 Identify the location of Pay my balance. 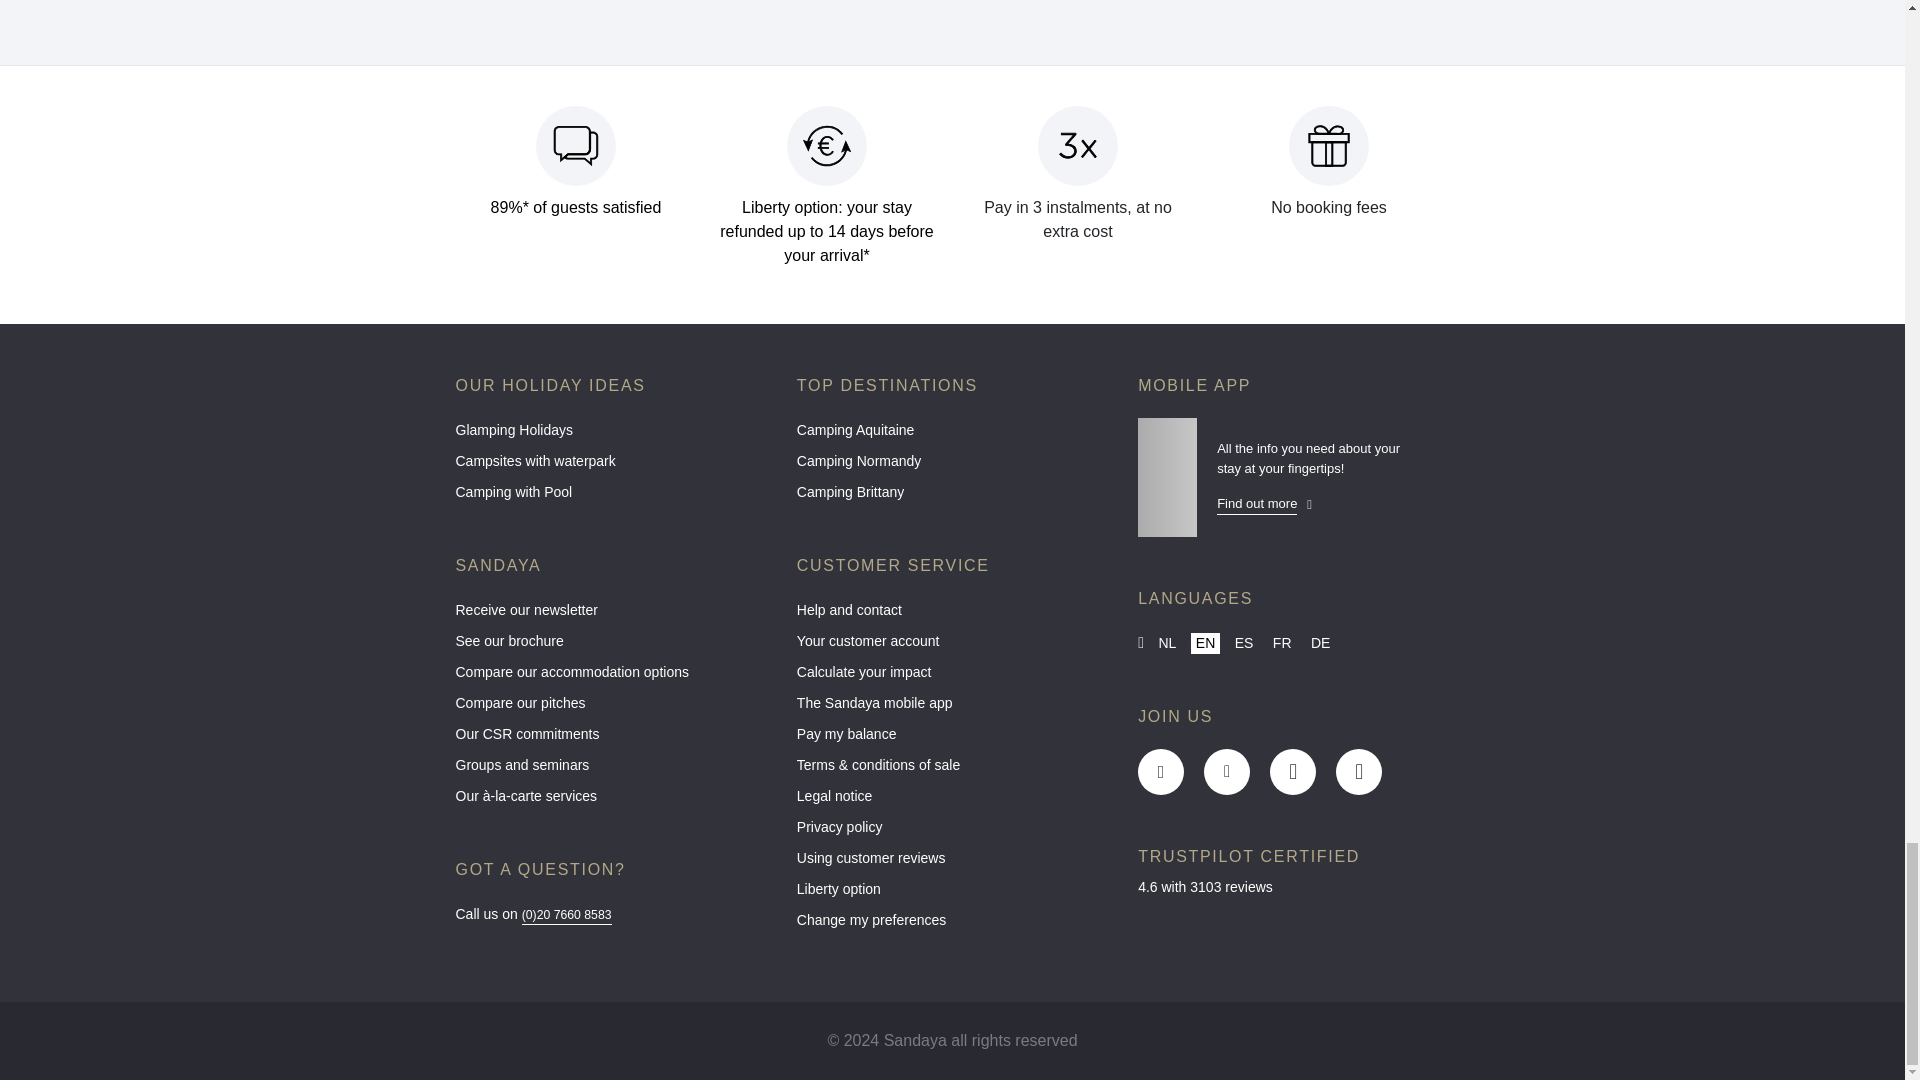
(952, 738).